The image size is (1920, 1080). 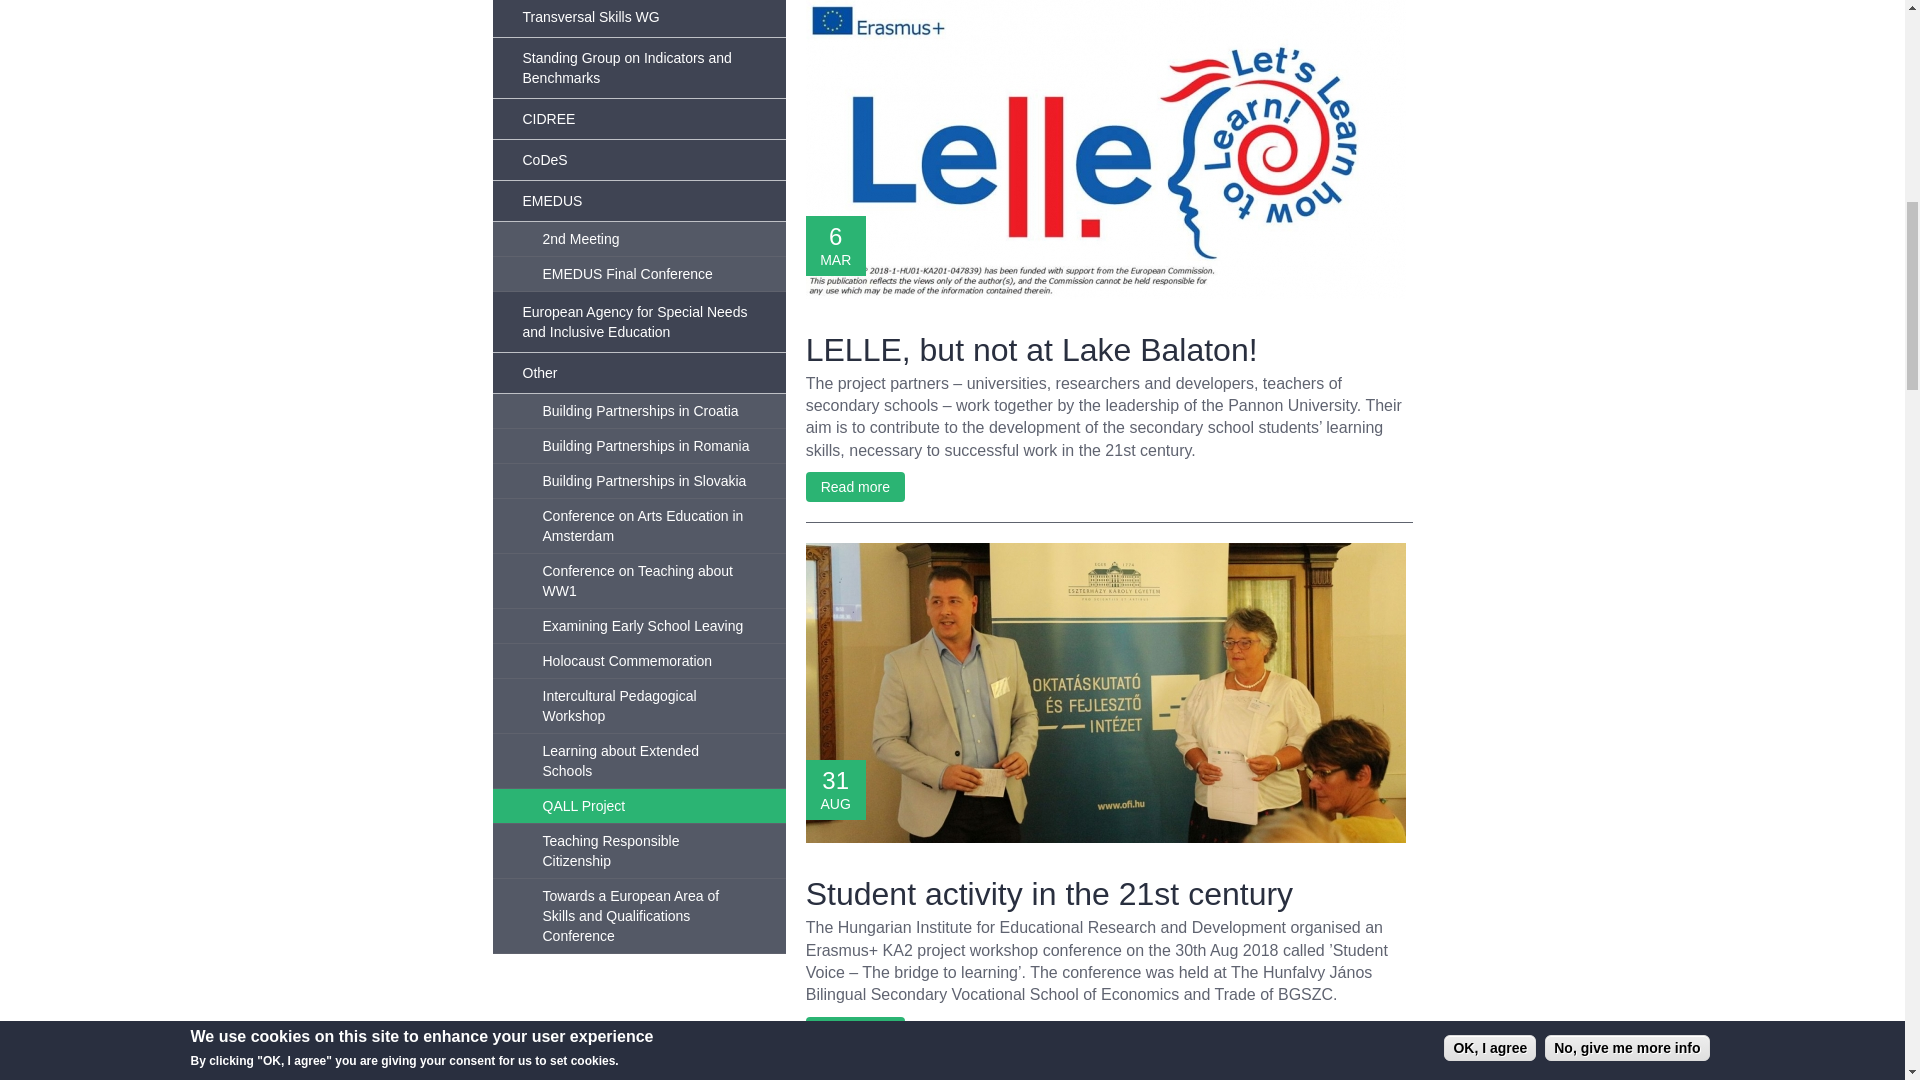 What do you see at coordinates (638, 626) in the screenshot?
I see `Examining Early School Leaving` at bounding box center [638, 626].